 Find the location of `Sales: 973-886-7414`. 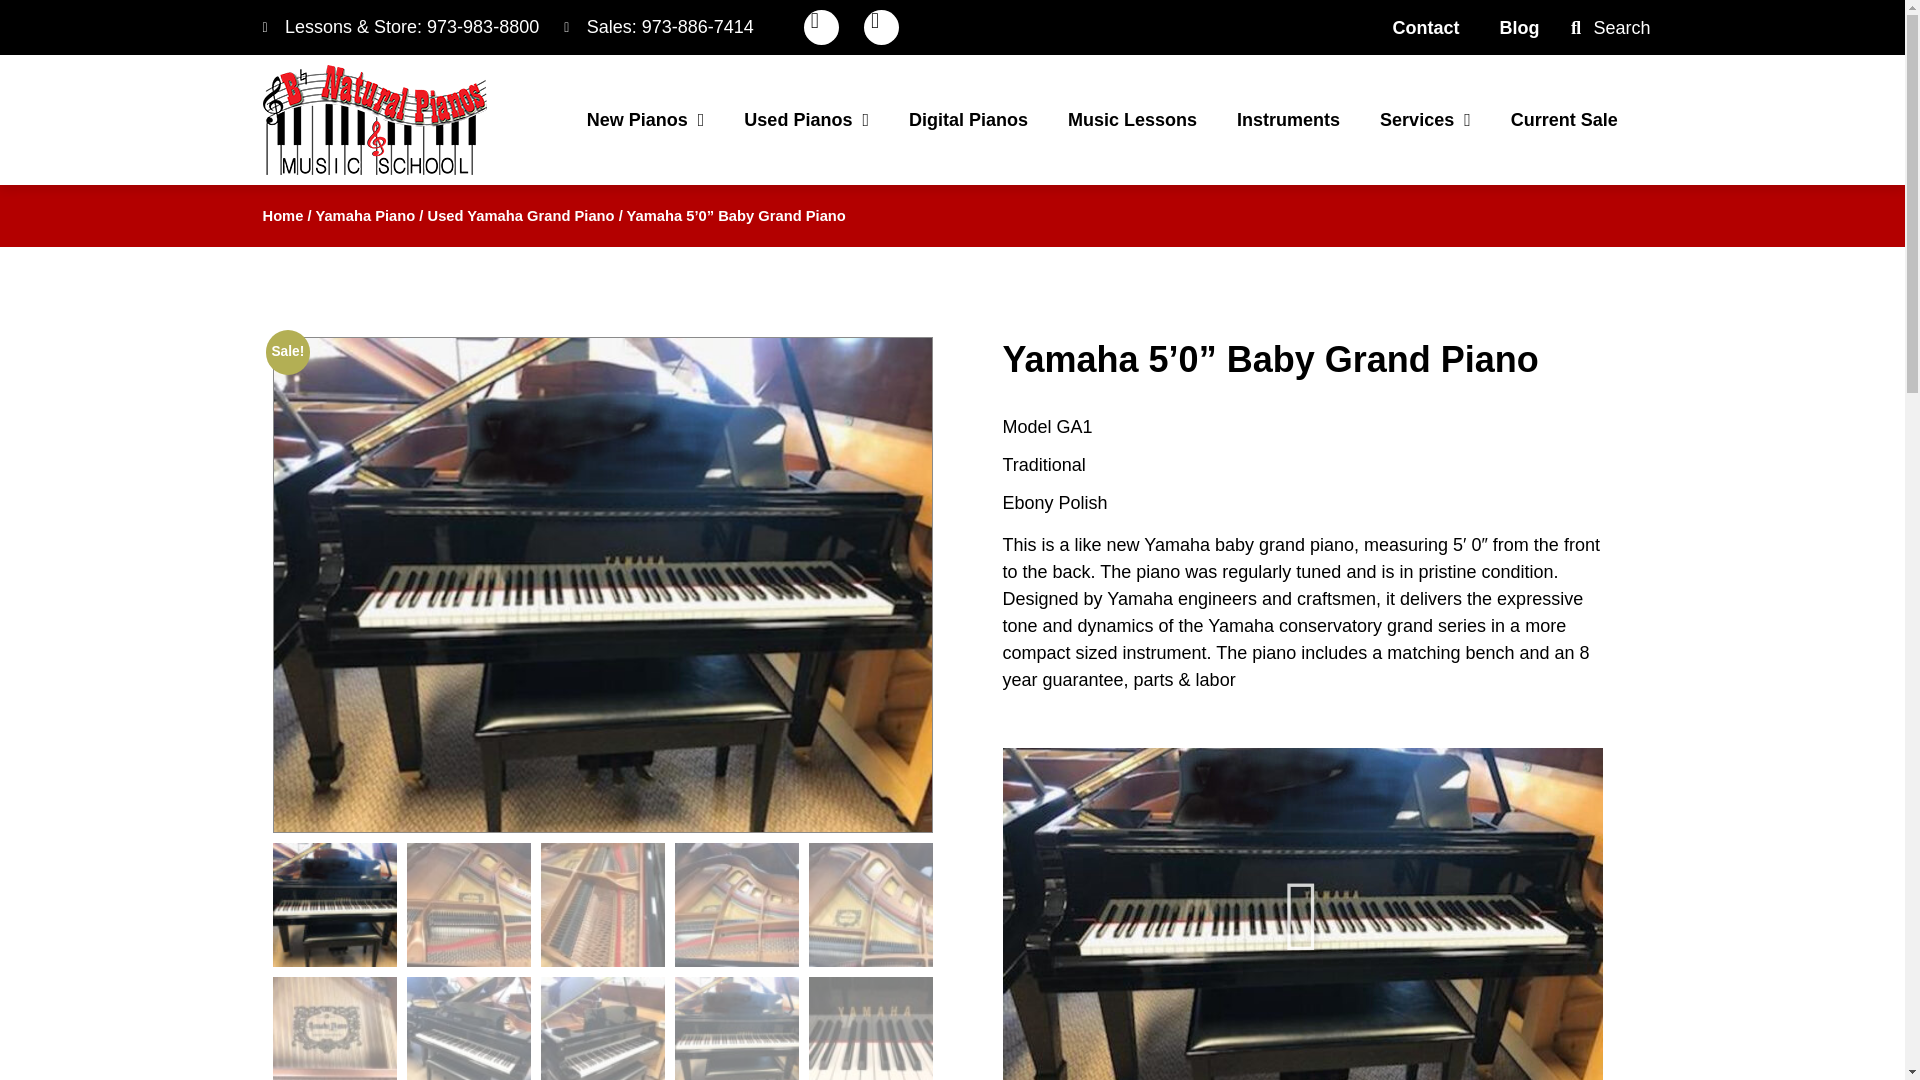

Sales: 973-886-7414 is located at coordinates (659, 28).